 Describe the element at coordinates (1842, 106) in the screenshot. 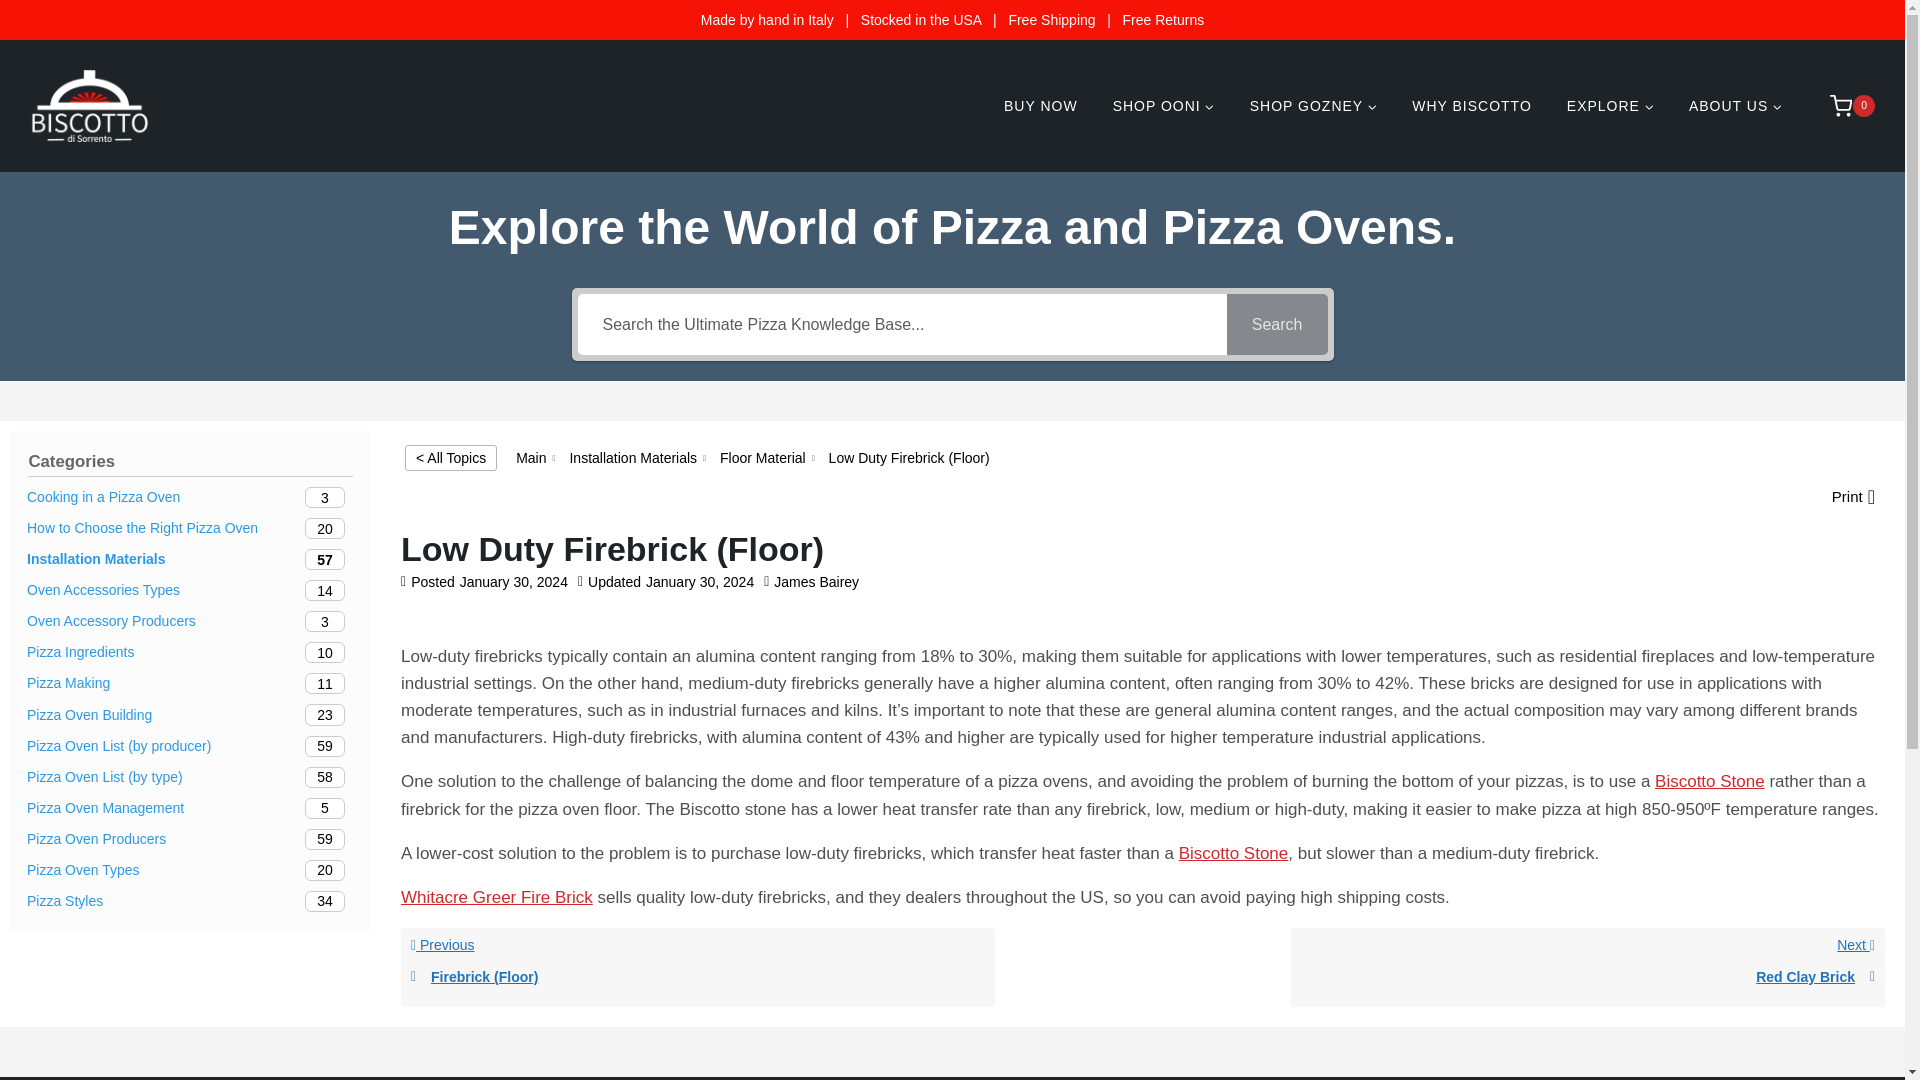

I see `0` at that location.